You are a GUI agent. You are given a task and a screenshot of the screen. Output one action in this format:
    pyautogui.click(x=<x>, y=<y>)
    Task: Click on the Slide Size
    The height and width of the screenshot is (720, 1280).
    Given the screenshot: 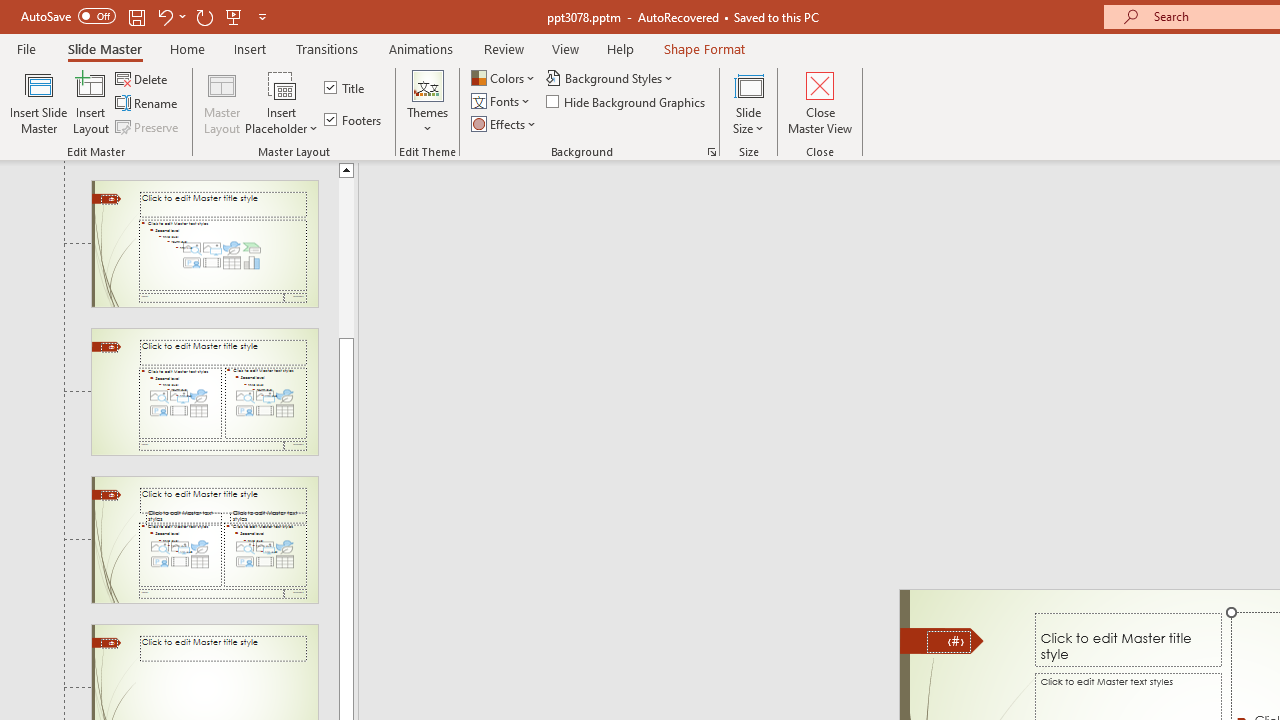 What is the action you would take?
    pyautogui.click(x=749, y=102)
    